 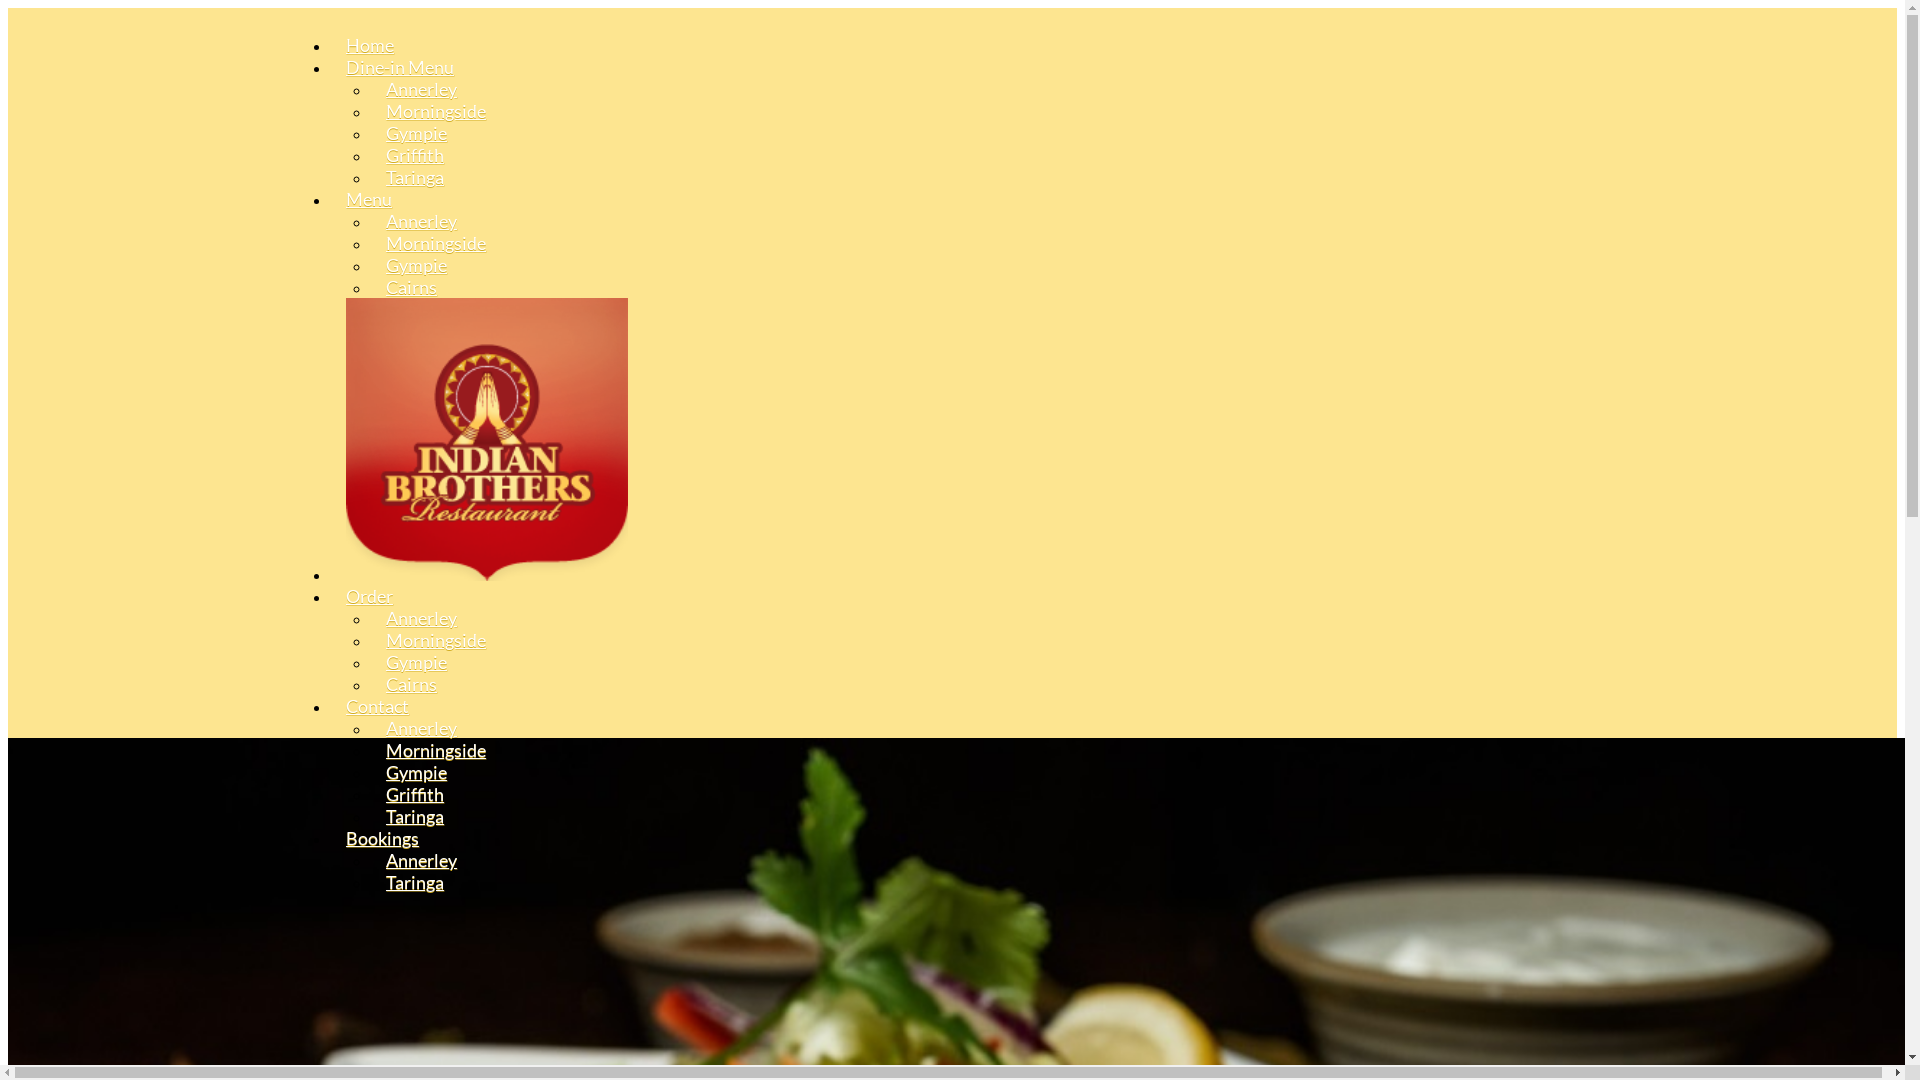 I want to click on Taringa, so click(x=415, y=882).